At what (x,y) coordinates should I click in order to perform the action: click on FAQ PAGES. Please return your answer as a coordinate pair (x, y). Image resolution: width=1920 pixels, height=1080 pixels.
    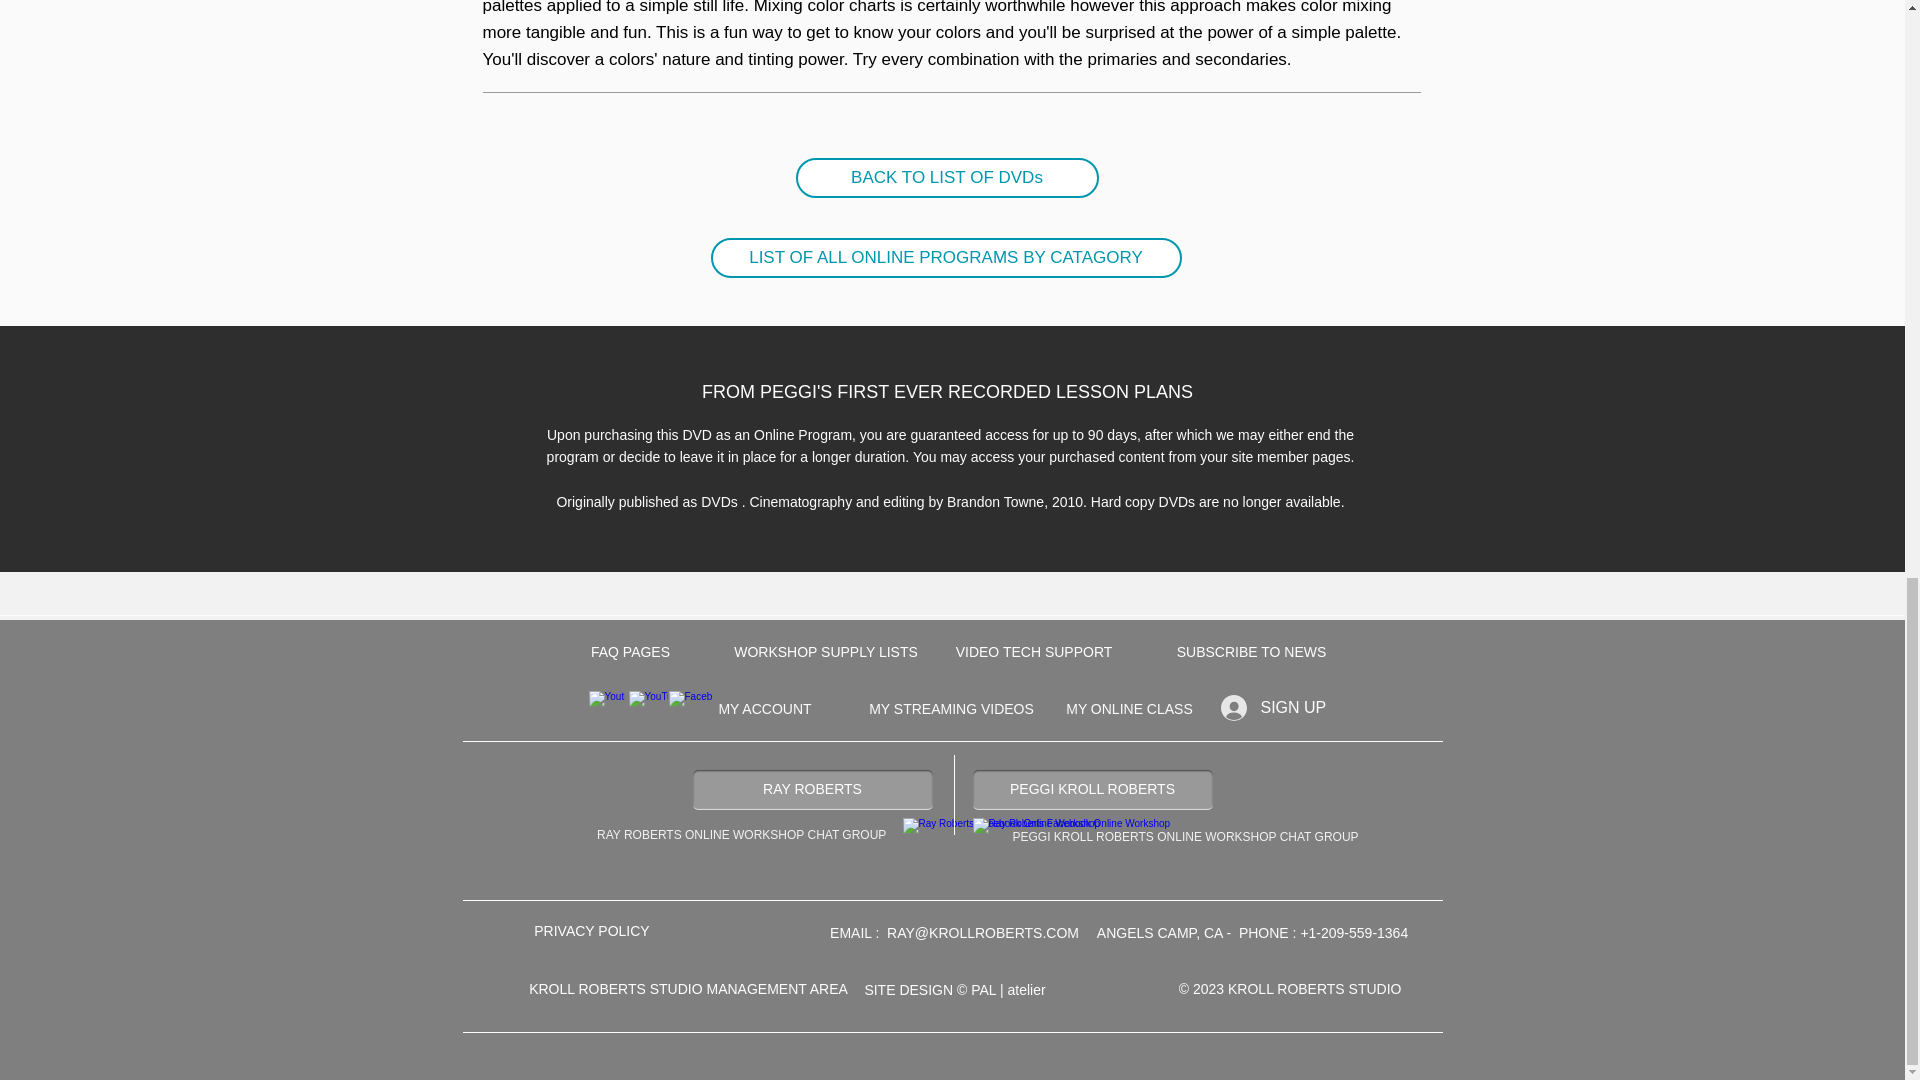
    Looking at the image, I should click on (630, 652).